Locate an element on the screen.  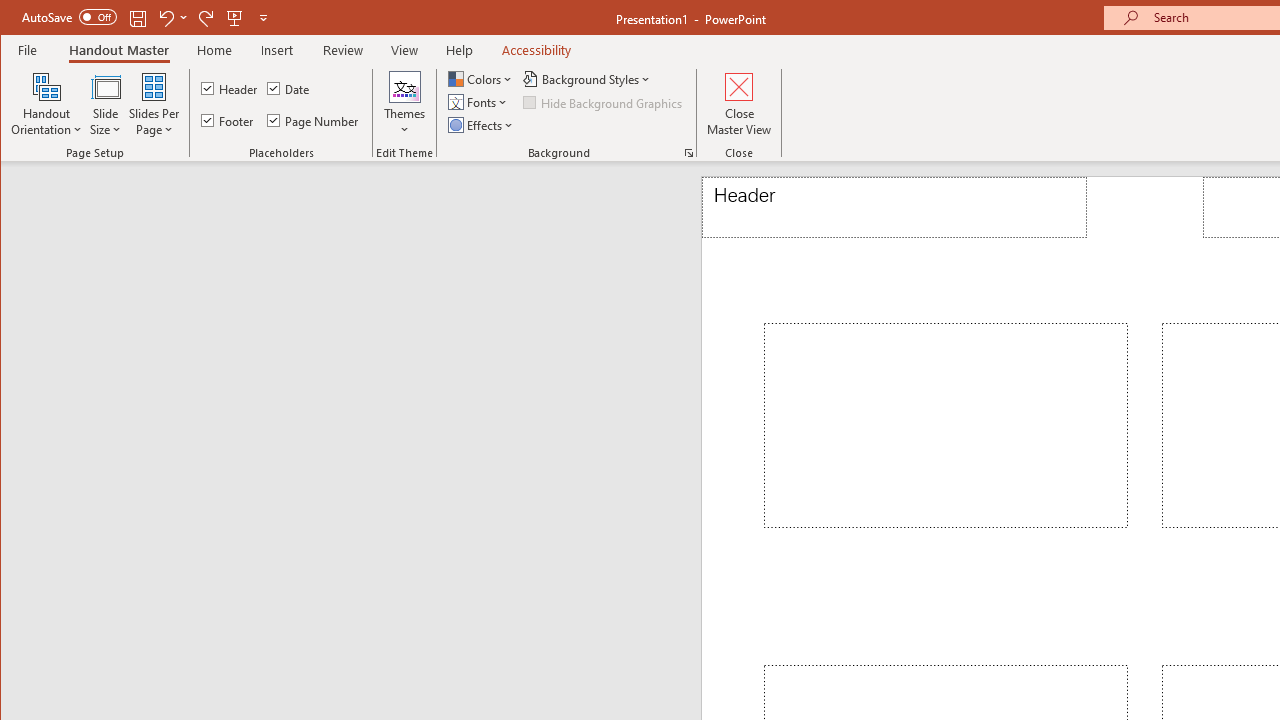
Header is located at coordinates (230, 88).